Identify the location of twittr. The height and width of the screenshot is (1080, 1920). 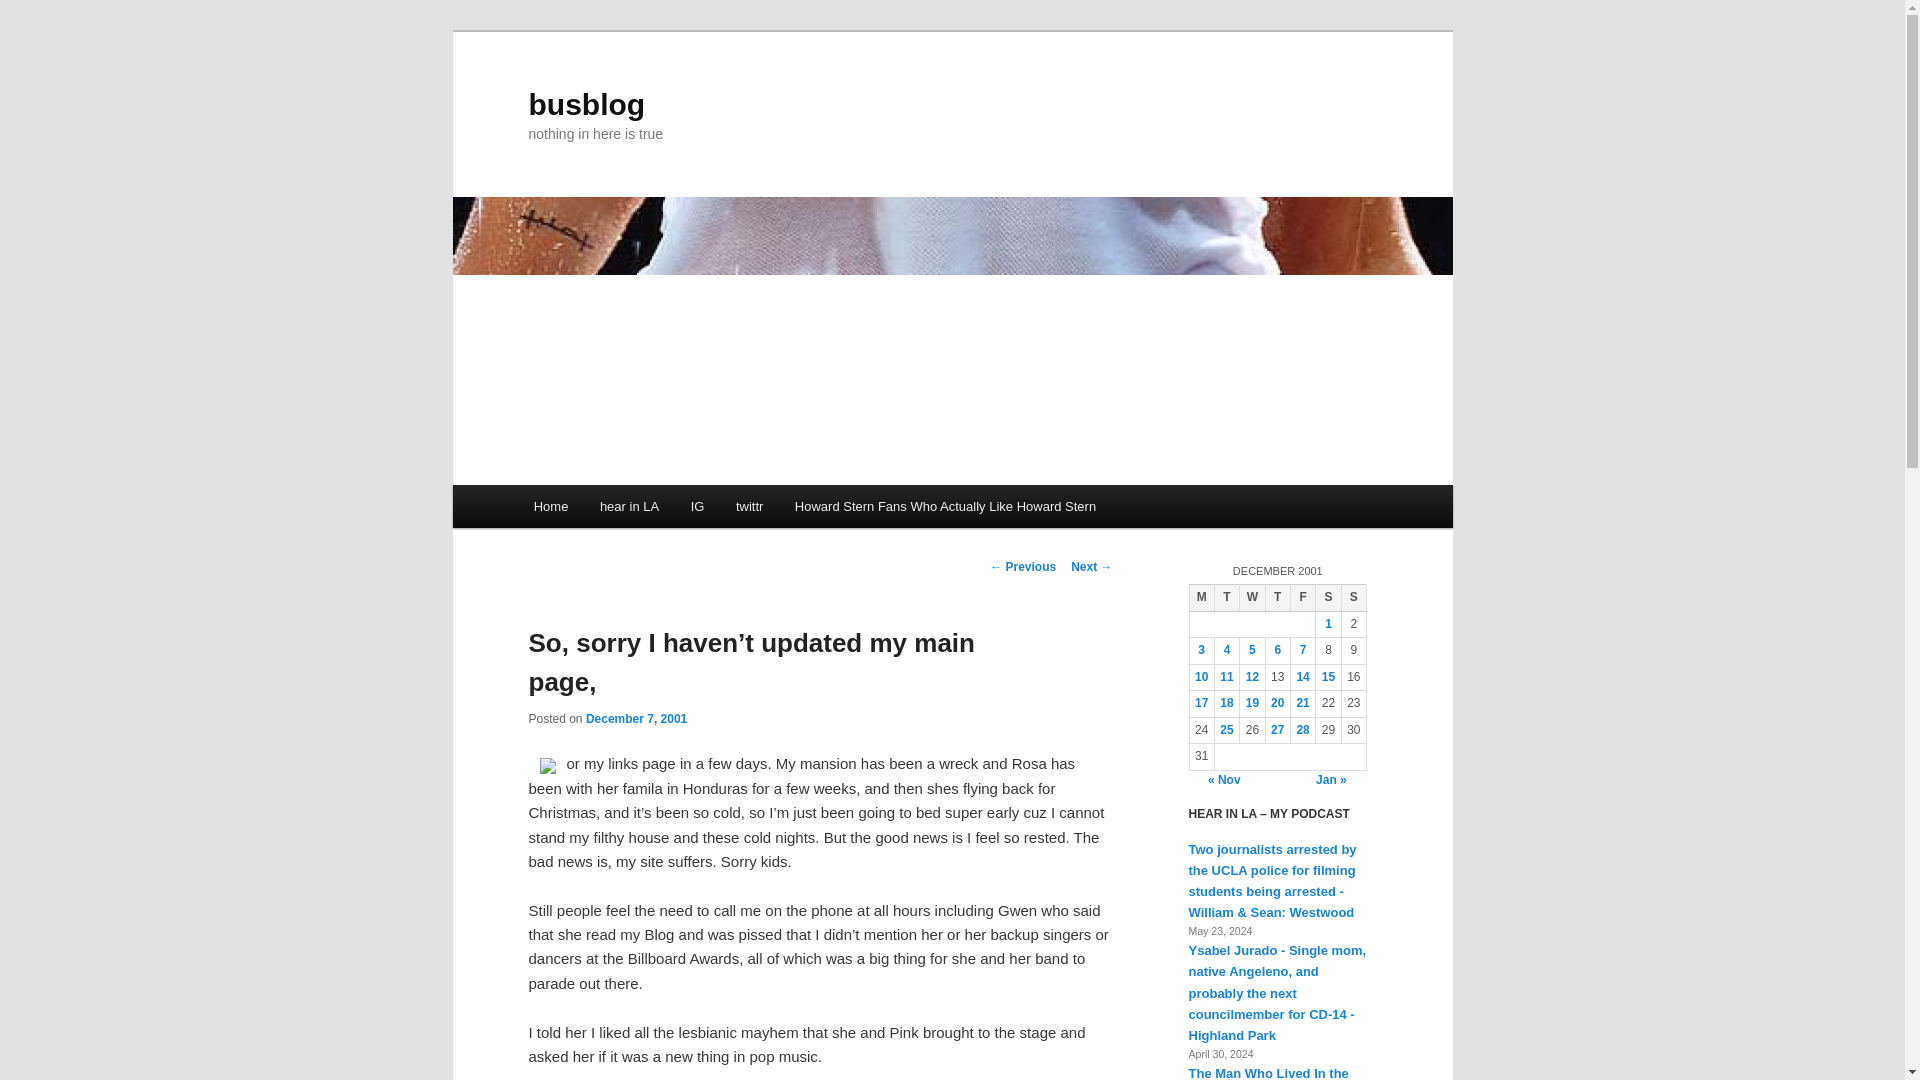
(750, 506).